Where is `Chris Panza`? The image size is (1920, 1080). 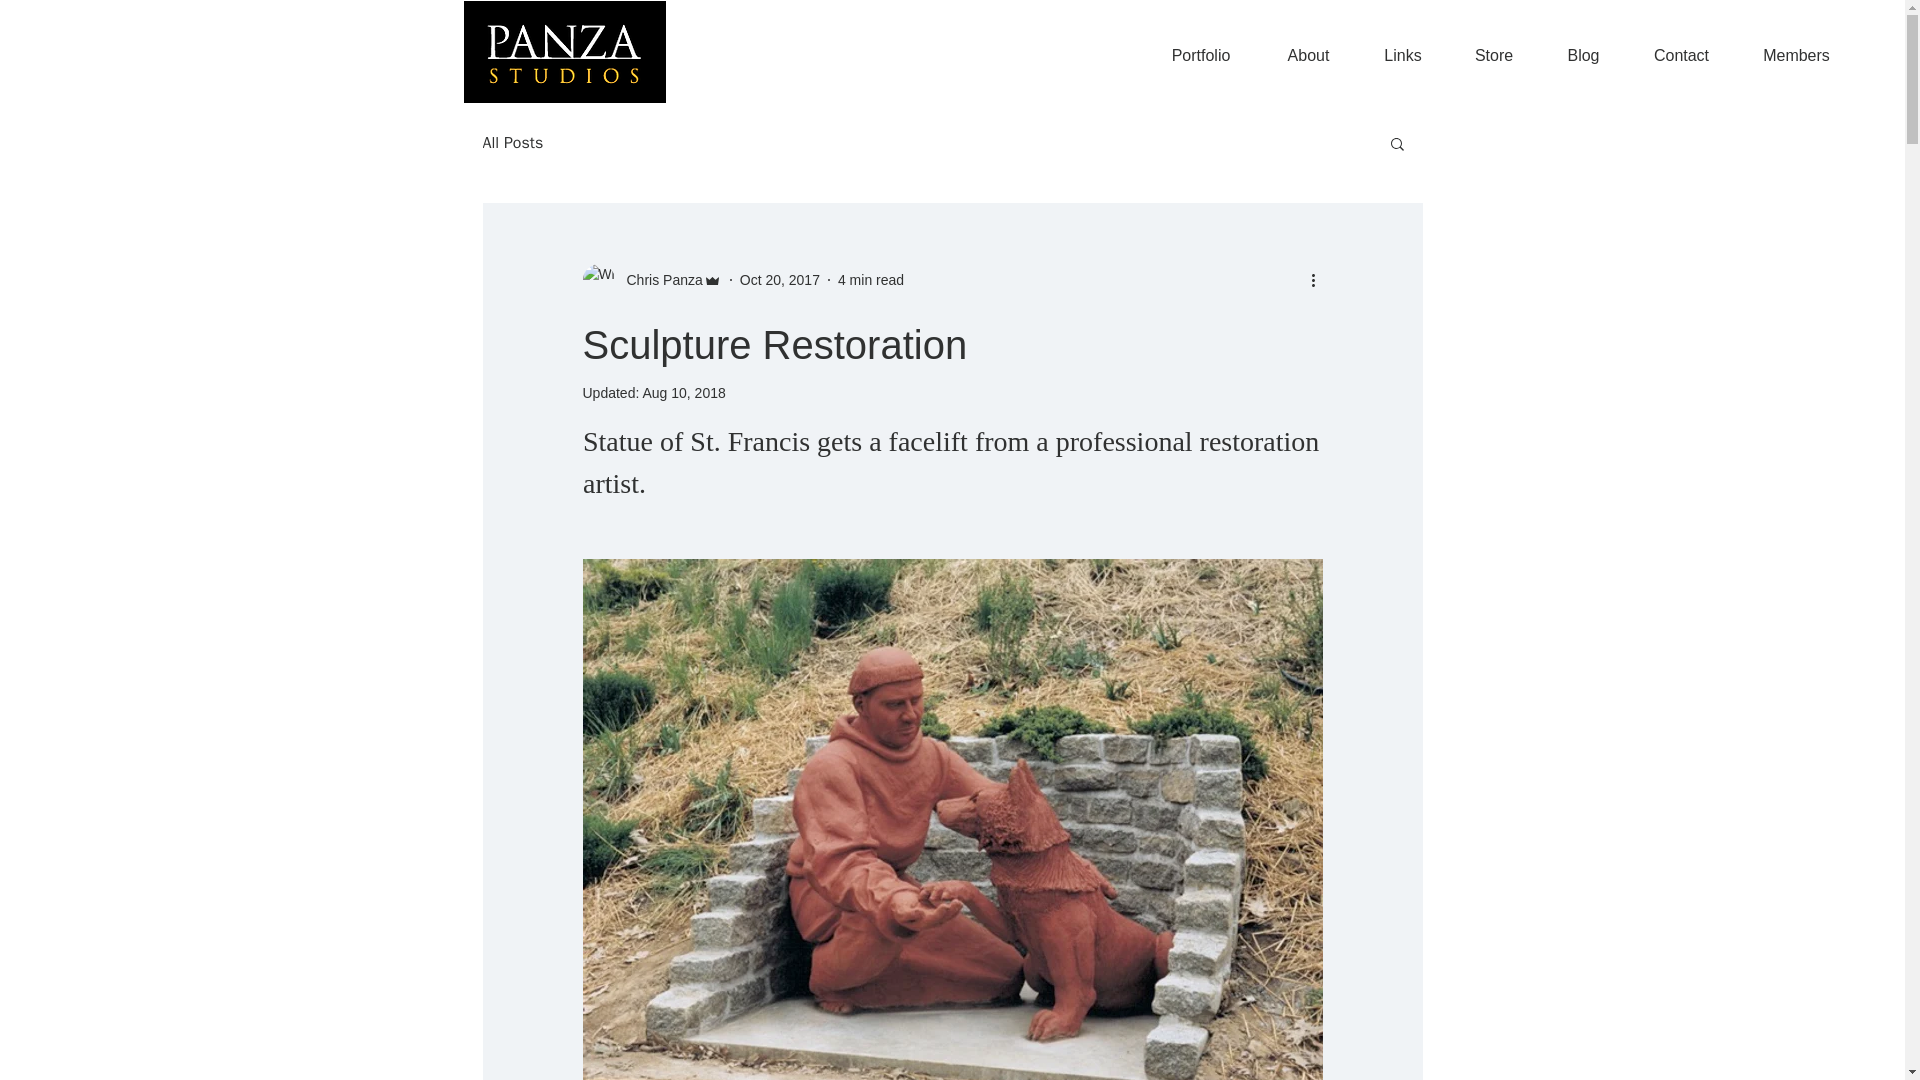 Chris Panza is located at coordinates (658, 280).